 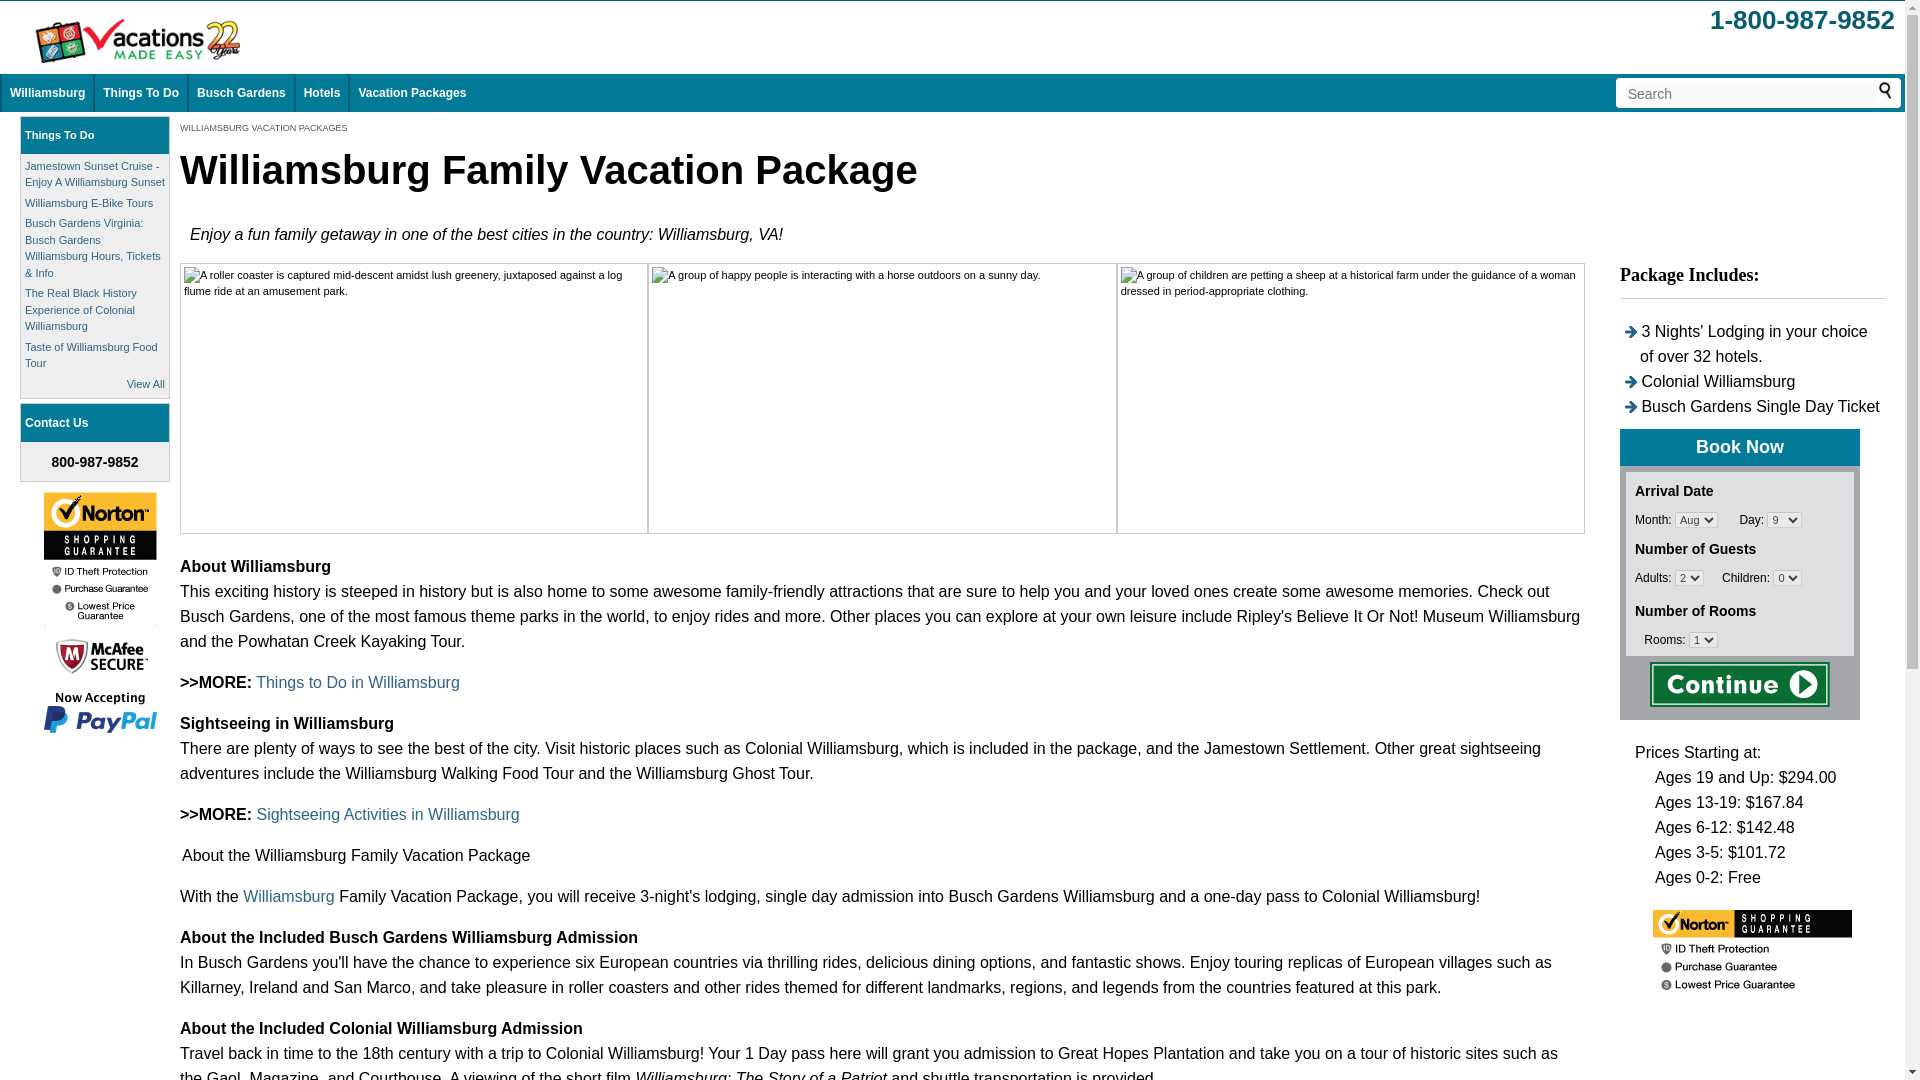 What do you see at coordinates (291, 896) in the screenshot?
I see `Williamsburg` at bounding box center [291, 896].